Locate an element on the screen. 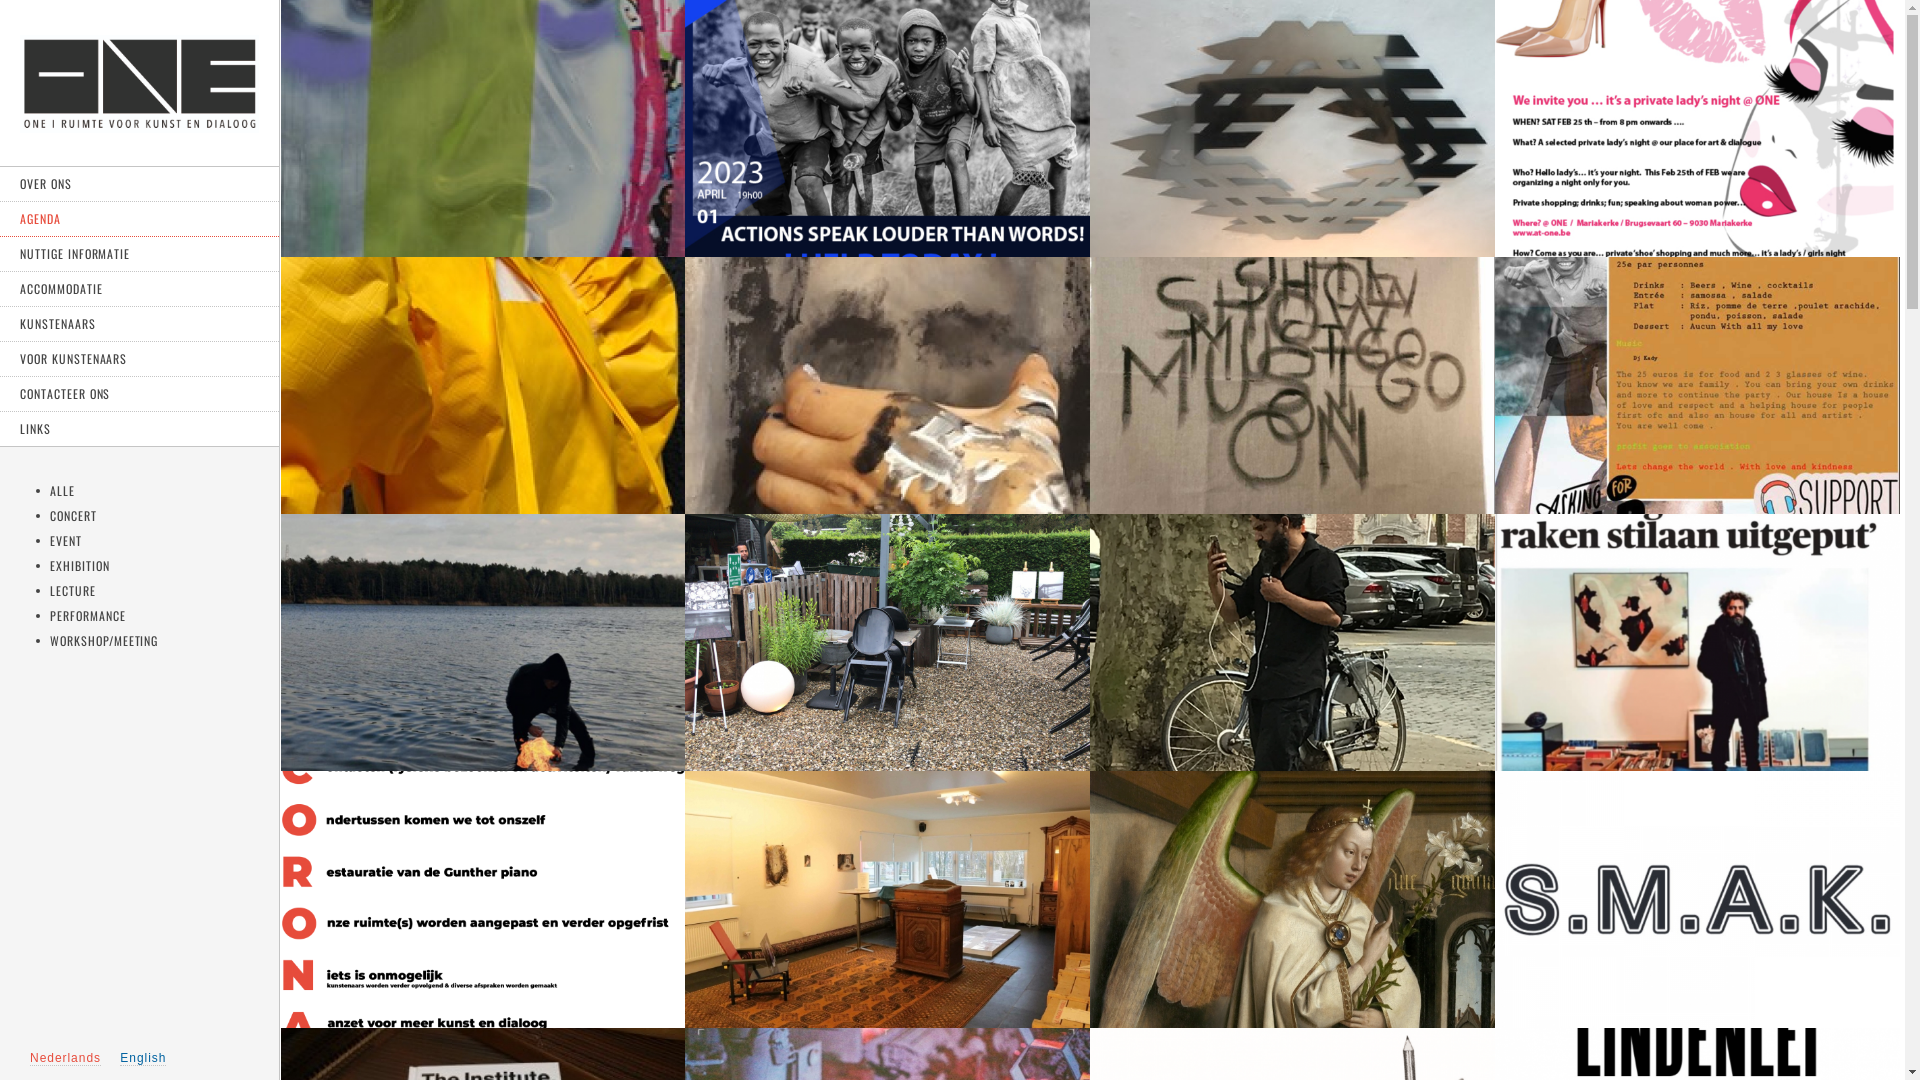 The width and height of the screenshot is (1920, 1080). EVENT is located at coordinates (66, 540).